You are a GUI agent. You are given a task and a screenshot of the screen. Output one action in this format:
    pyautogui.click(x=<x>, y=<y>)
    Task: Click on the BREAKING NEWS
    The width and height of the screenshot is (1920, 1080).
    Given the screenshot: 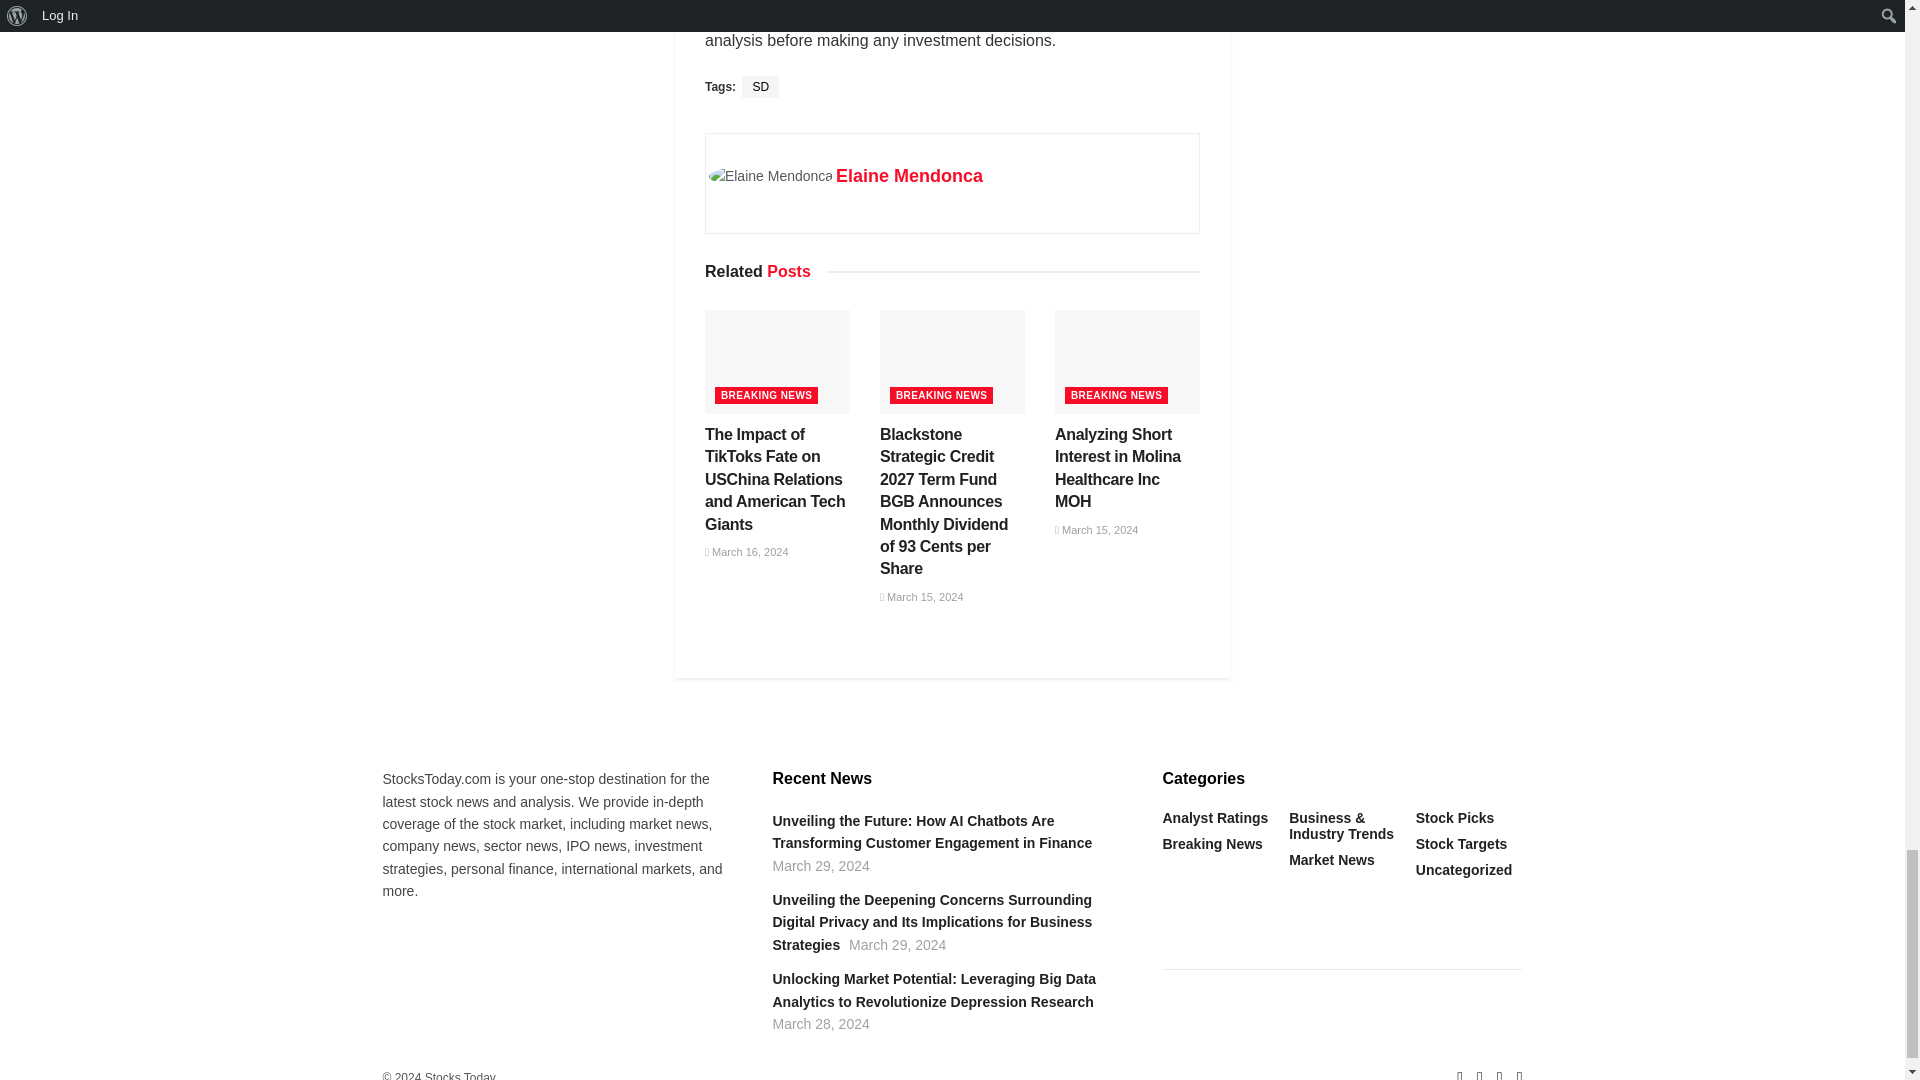 What is the action you would take?
    pyautogui.click(x=766, y=394)
    